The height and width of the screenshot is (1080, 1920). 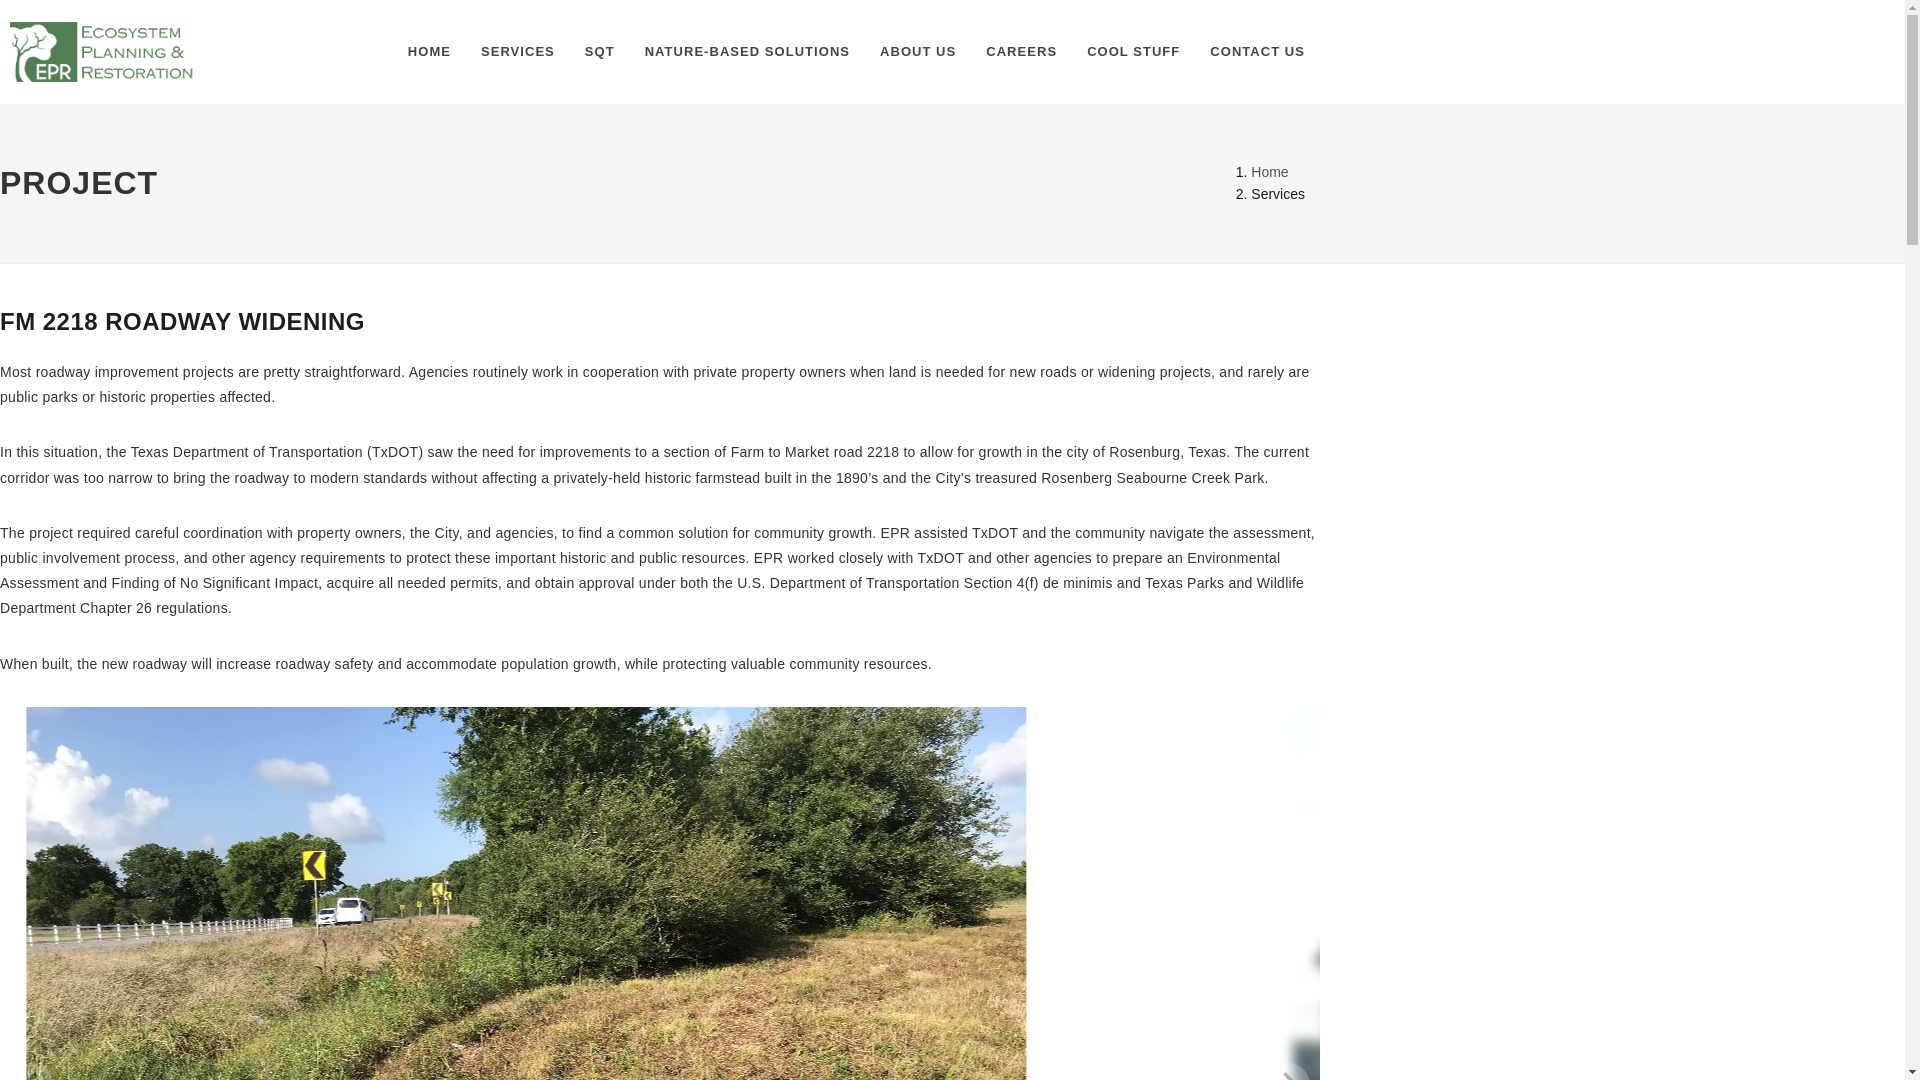 What do you see at coordinates (1270, 172) in the screenshot?
I see `Home` at bounding box center [1270, 172].